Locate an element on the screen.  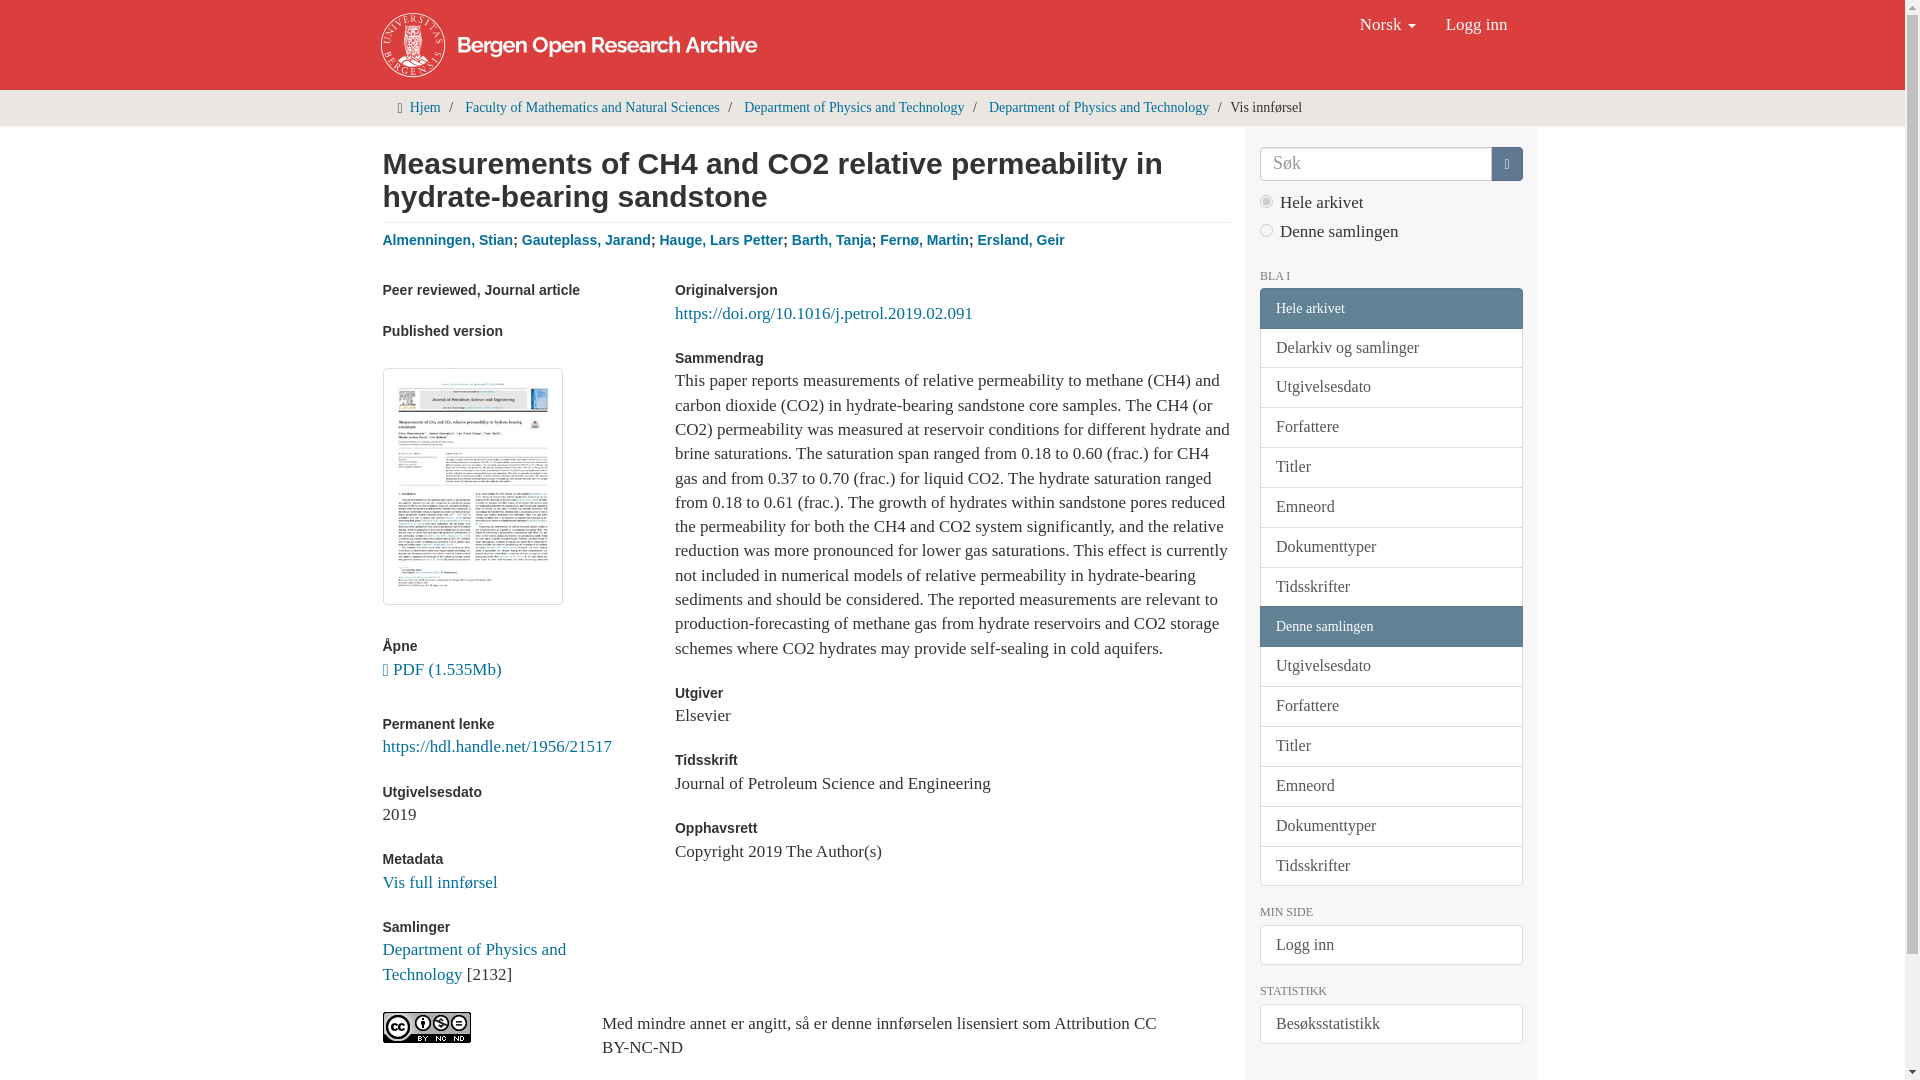
Department of Physics and Technology is located at coordinates (854, 107).